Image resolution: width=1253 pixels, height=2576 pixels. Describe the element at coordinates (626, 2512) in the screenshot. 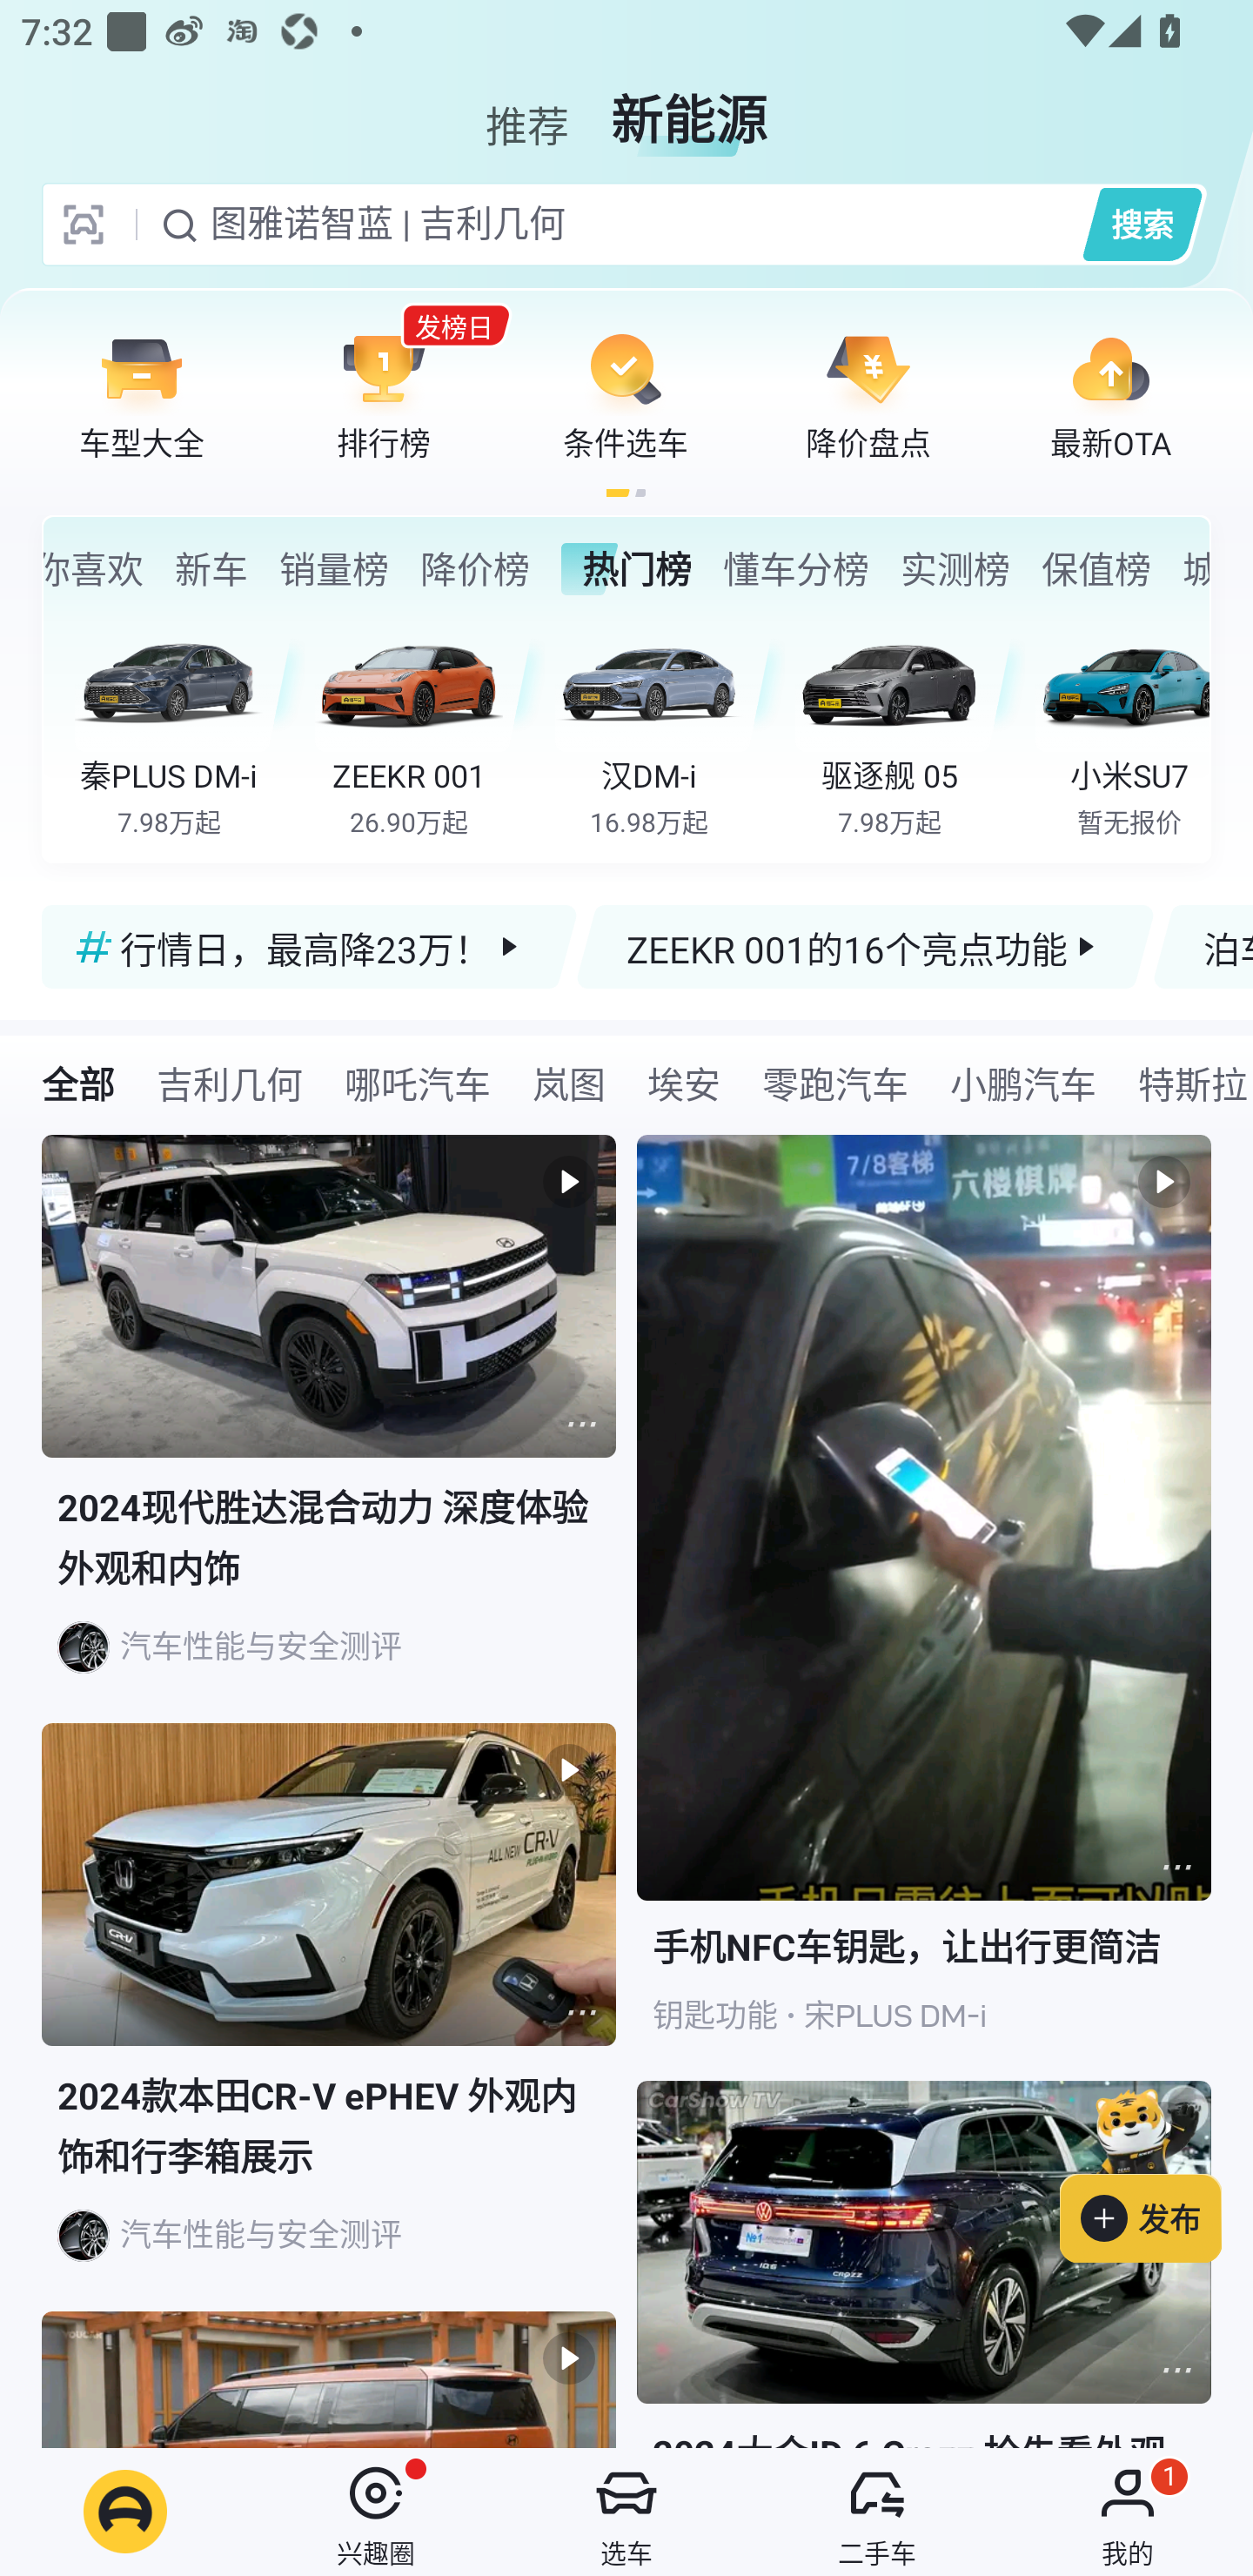

I see ` 选车` at that location.